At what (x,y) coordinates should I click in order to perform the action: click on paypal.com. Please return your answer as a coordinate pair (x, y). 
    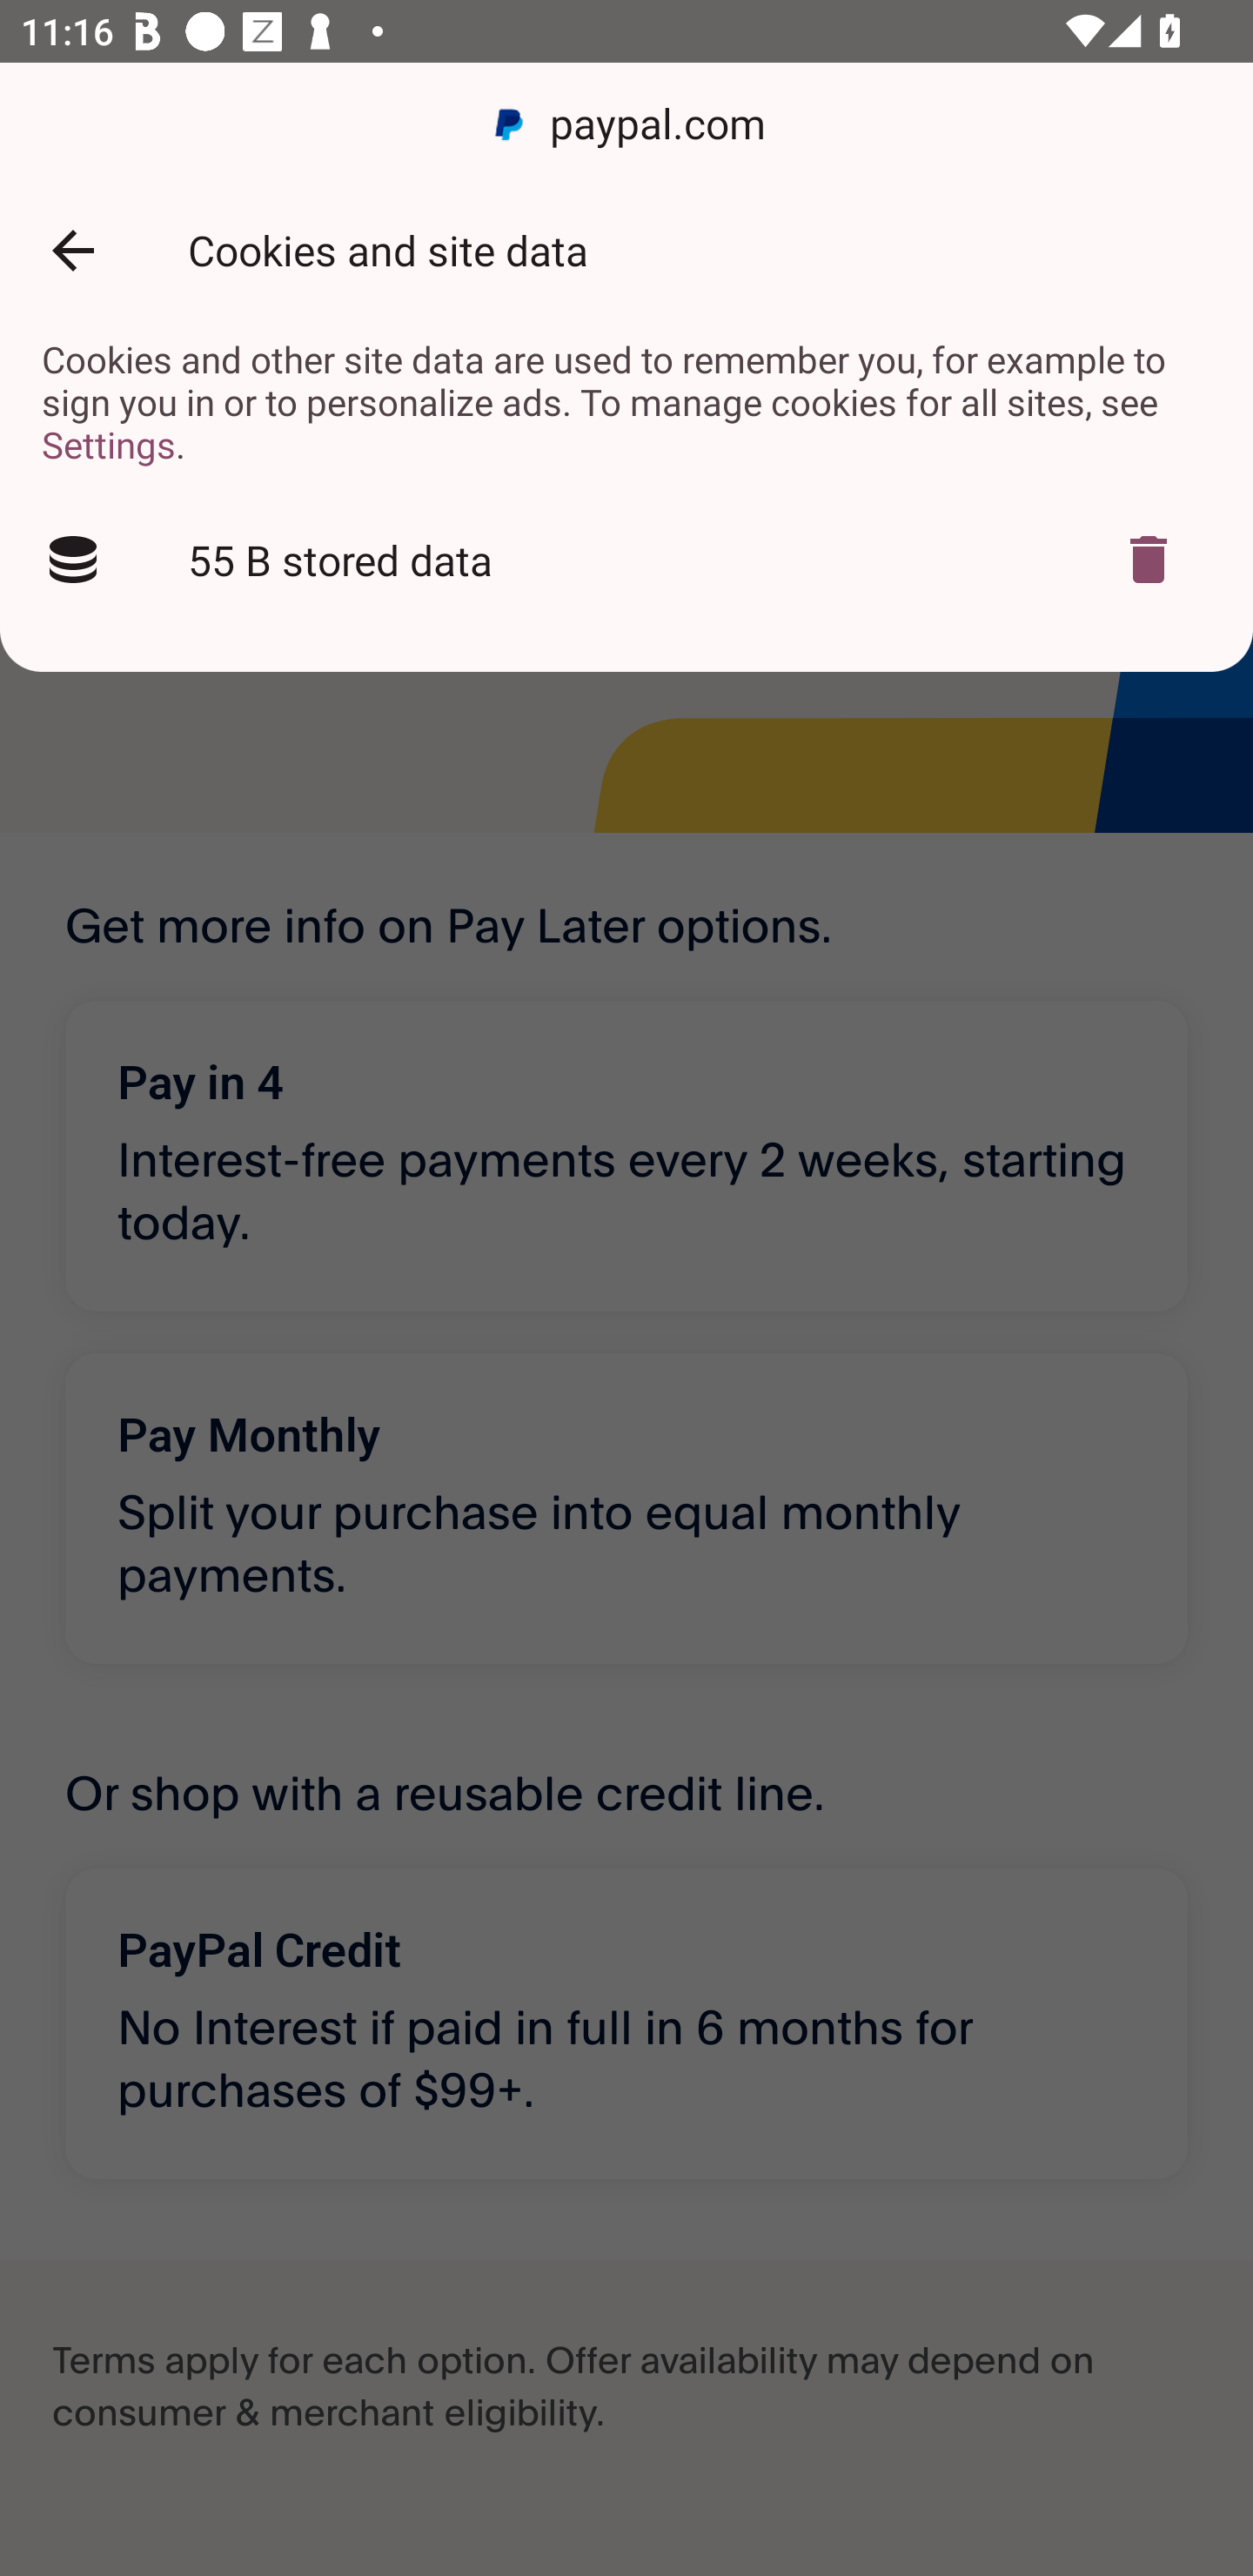
    Looking at the image, I should click on (626, 125).